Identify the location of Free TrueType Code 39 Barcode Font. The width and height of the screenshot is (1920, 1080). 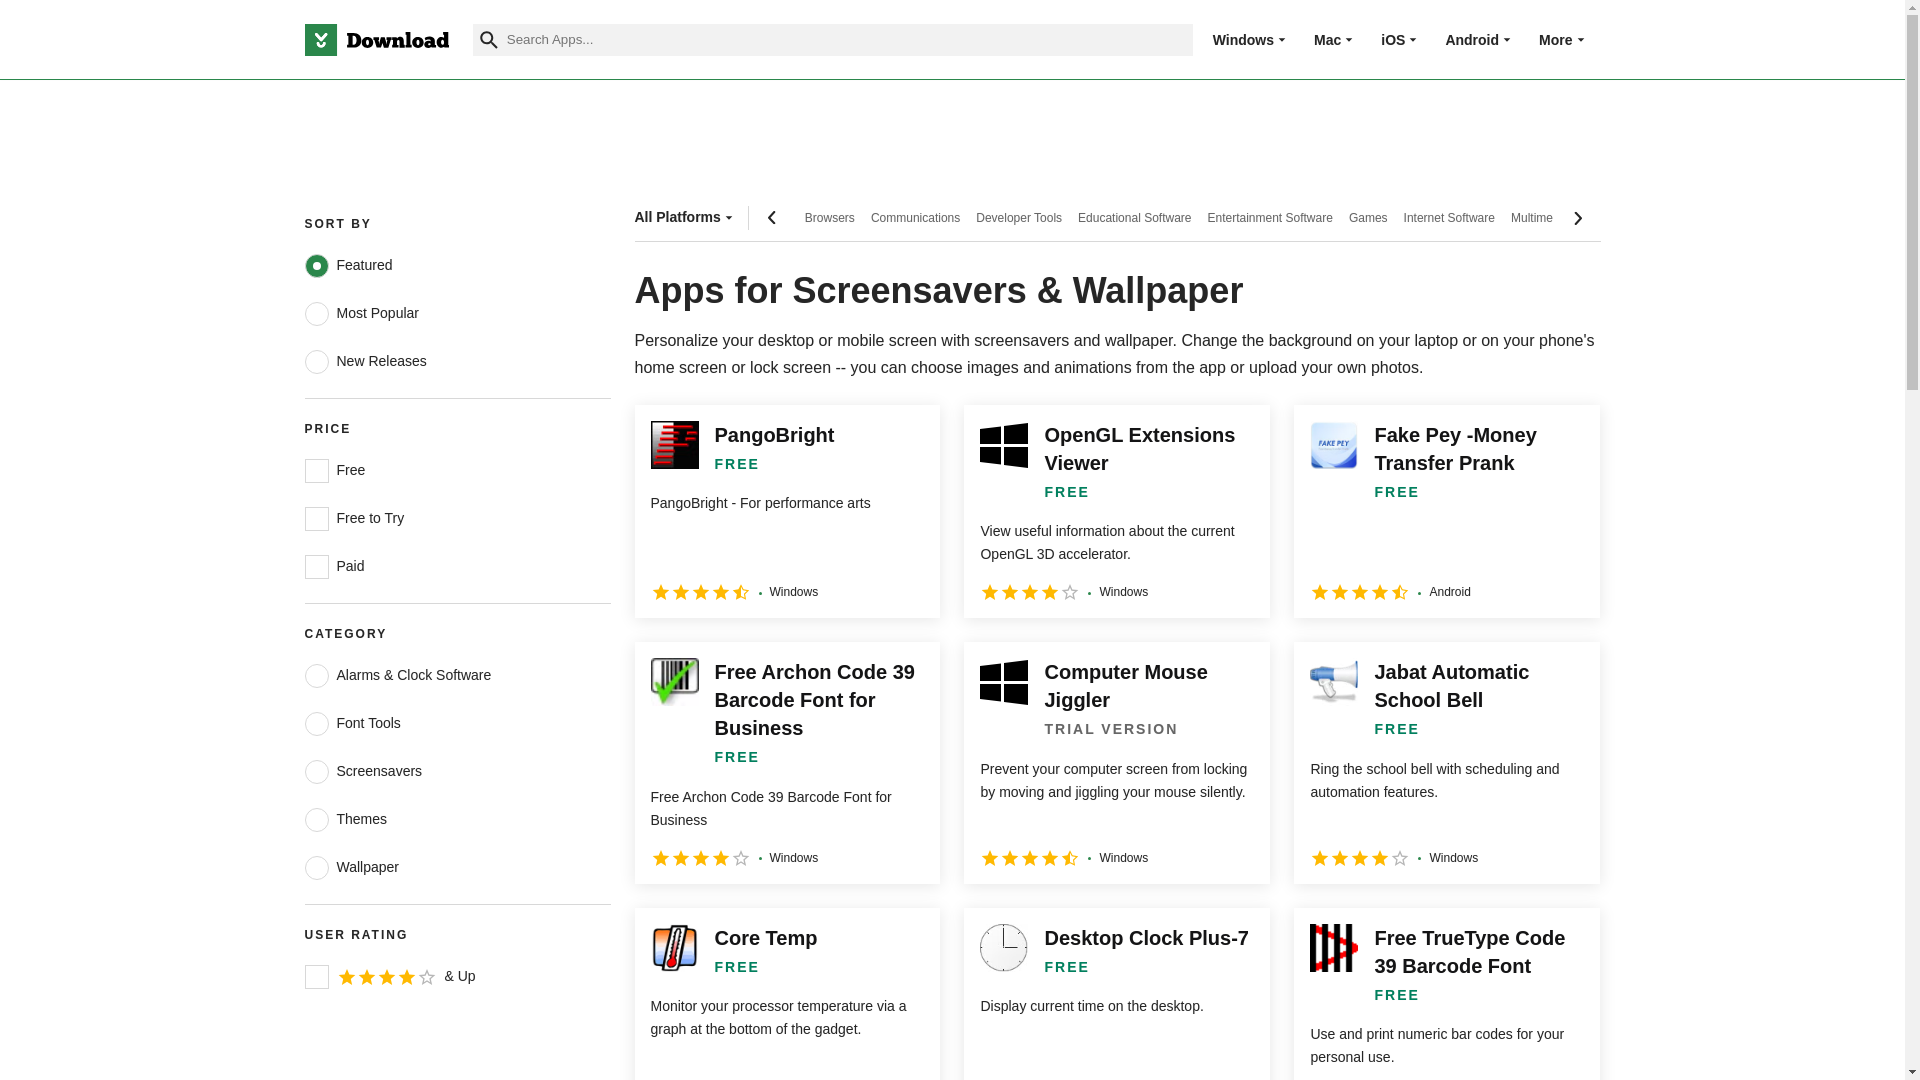
(1446, 994).